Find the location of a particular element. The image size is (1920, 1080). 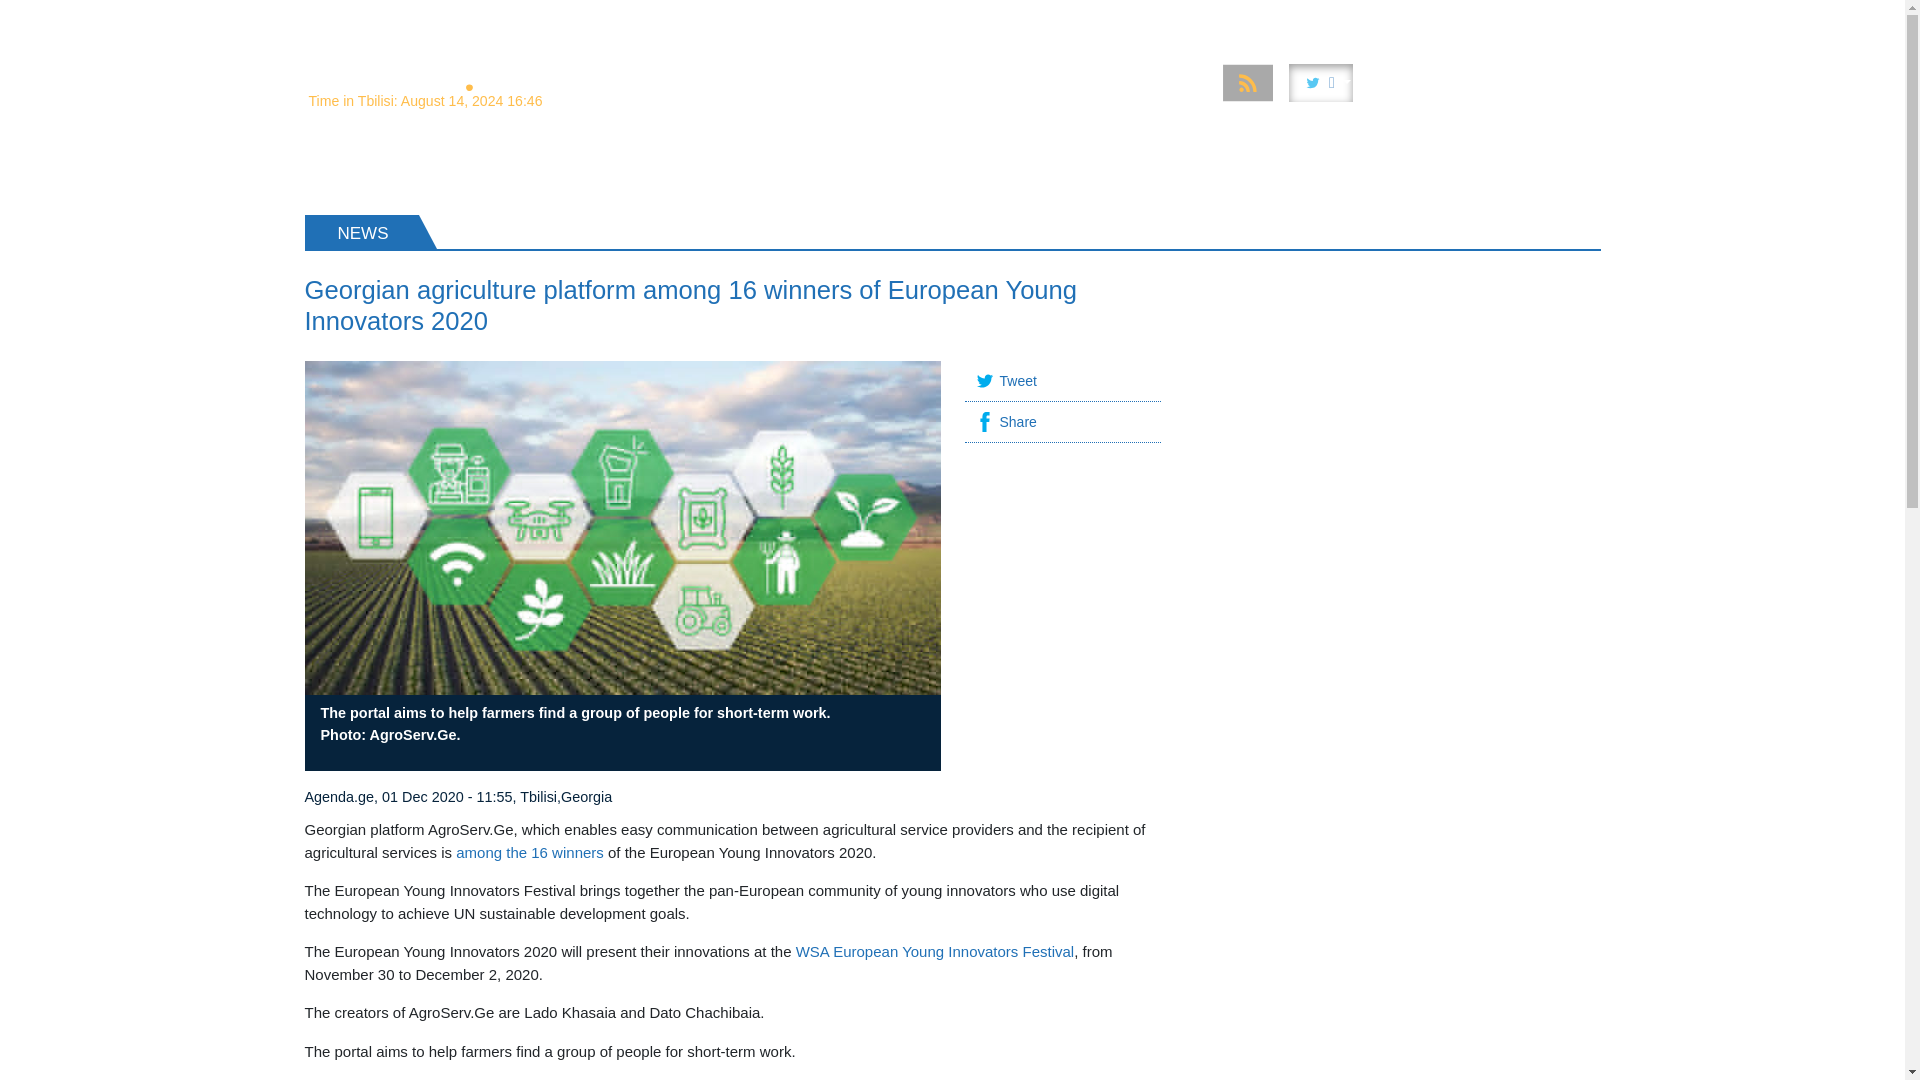

Government is located at coordinates (992, 18).